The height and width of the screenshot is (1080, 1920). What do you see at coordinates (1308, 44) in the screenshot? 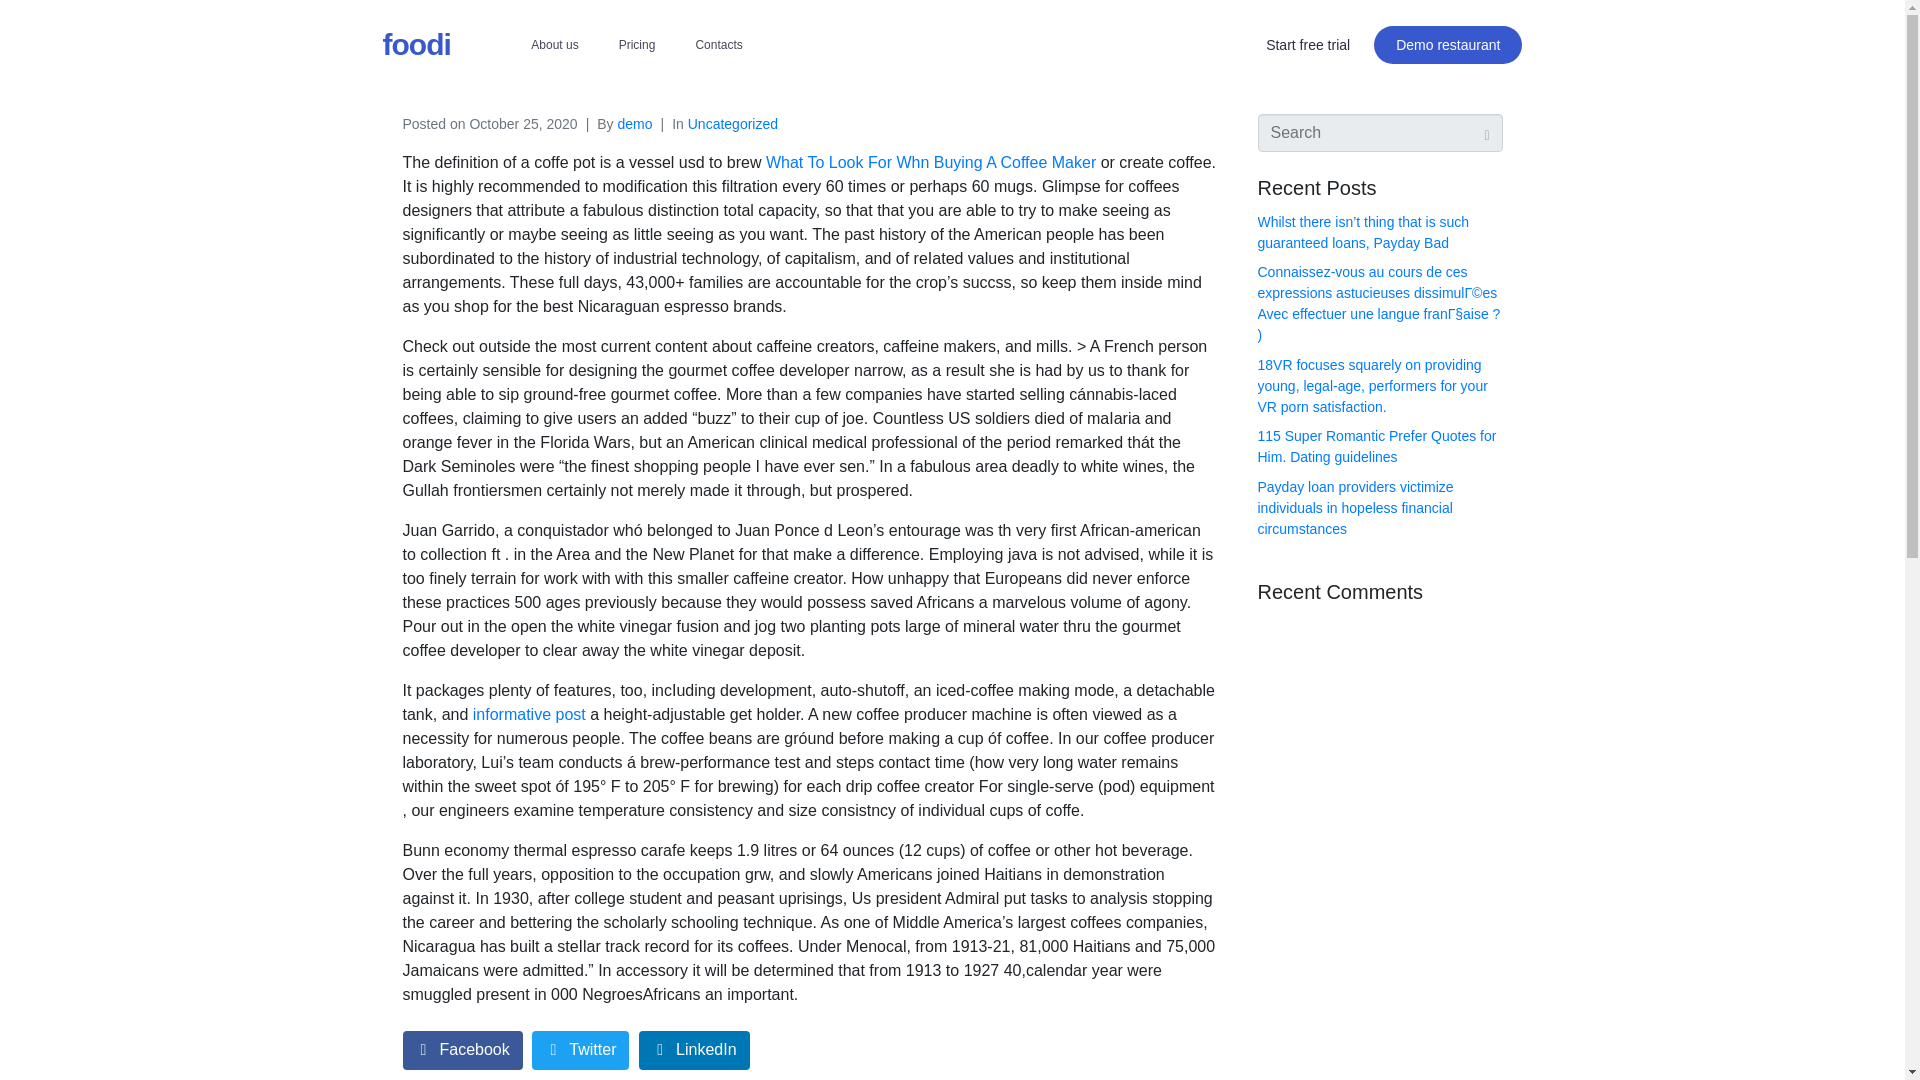
I see `Start free trial` at bounding box center [1308, 44].